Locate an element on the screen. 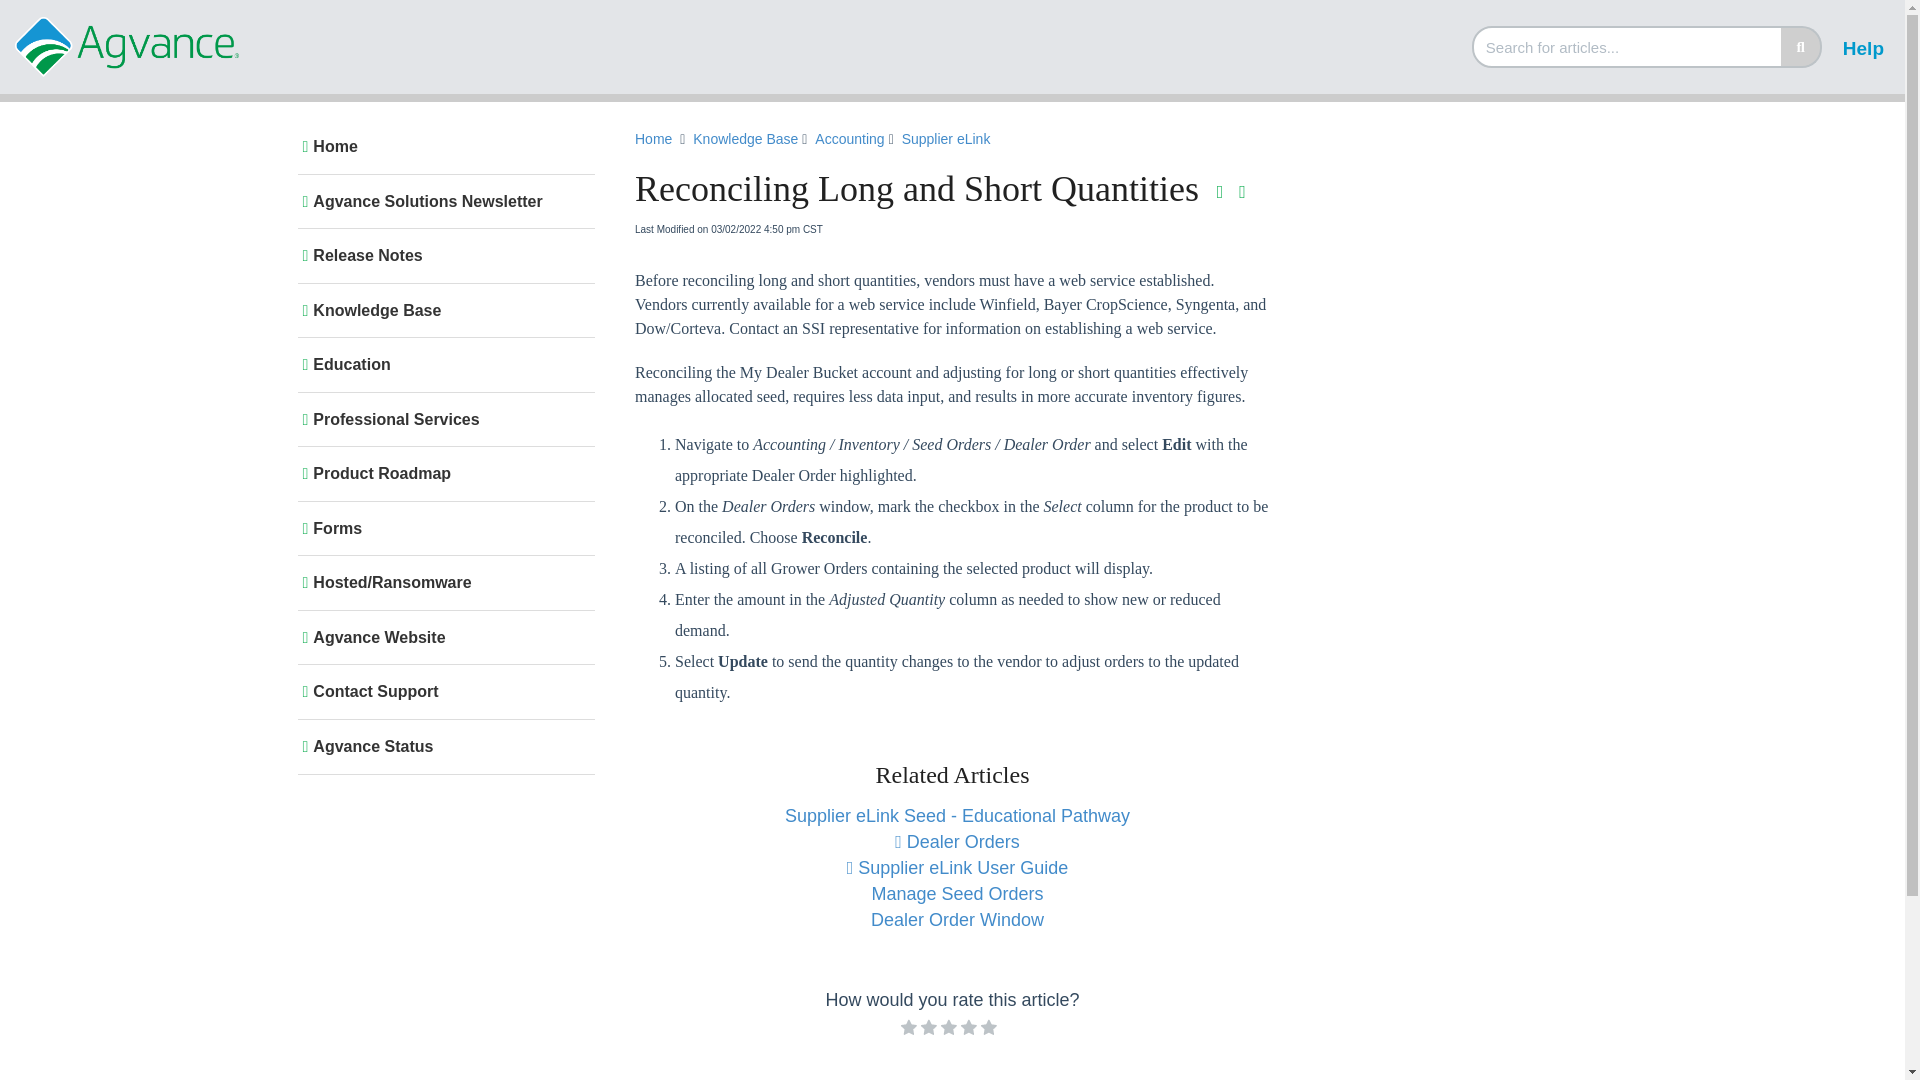 The height and width of the screenshot is (1080, 1920). Forms is located at coordinates (442, 528).